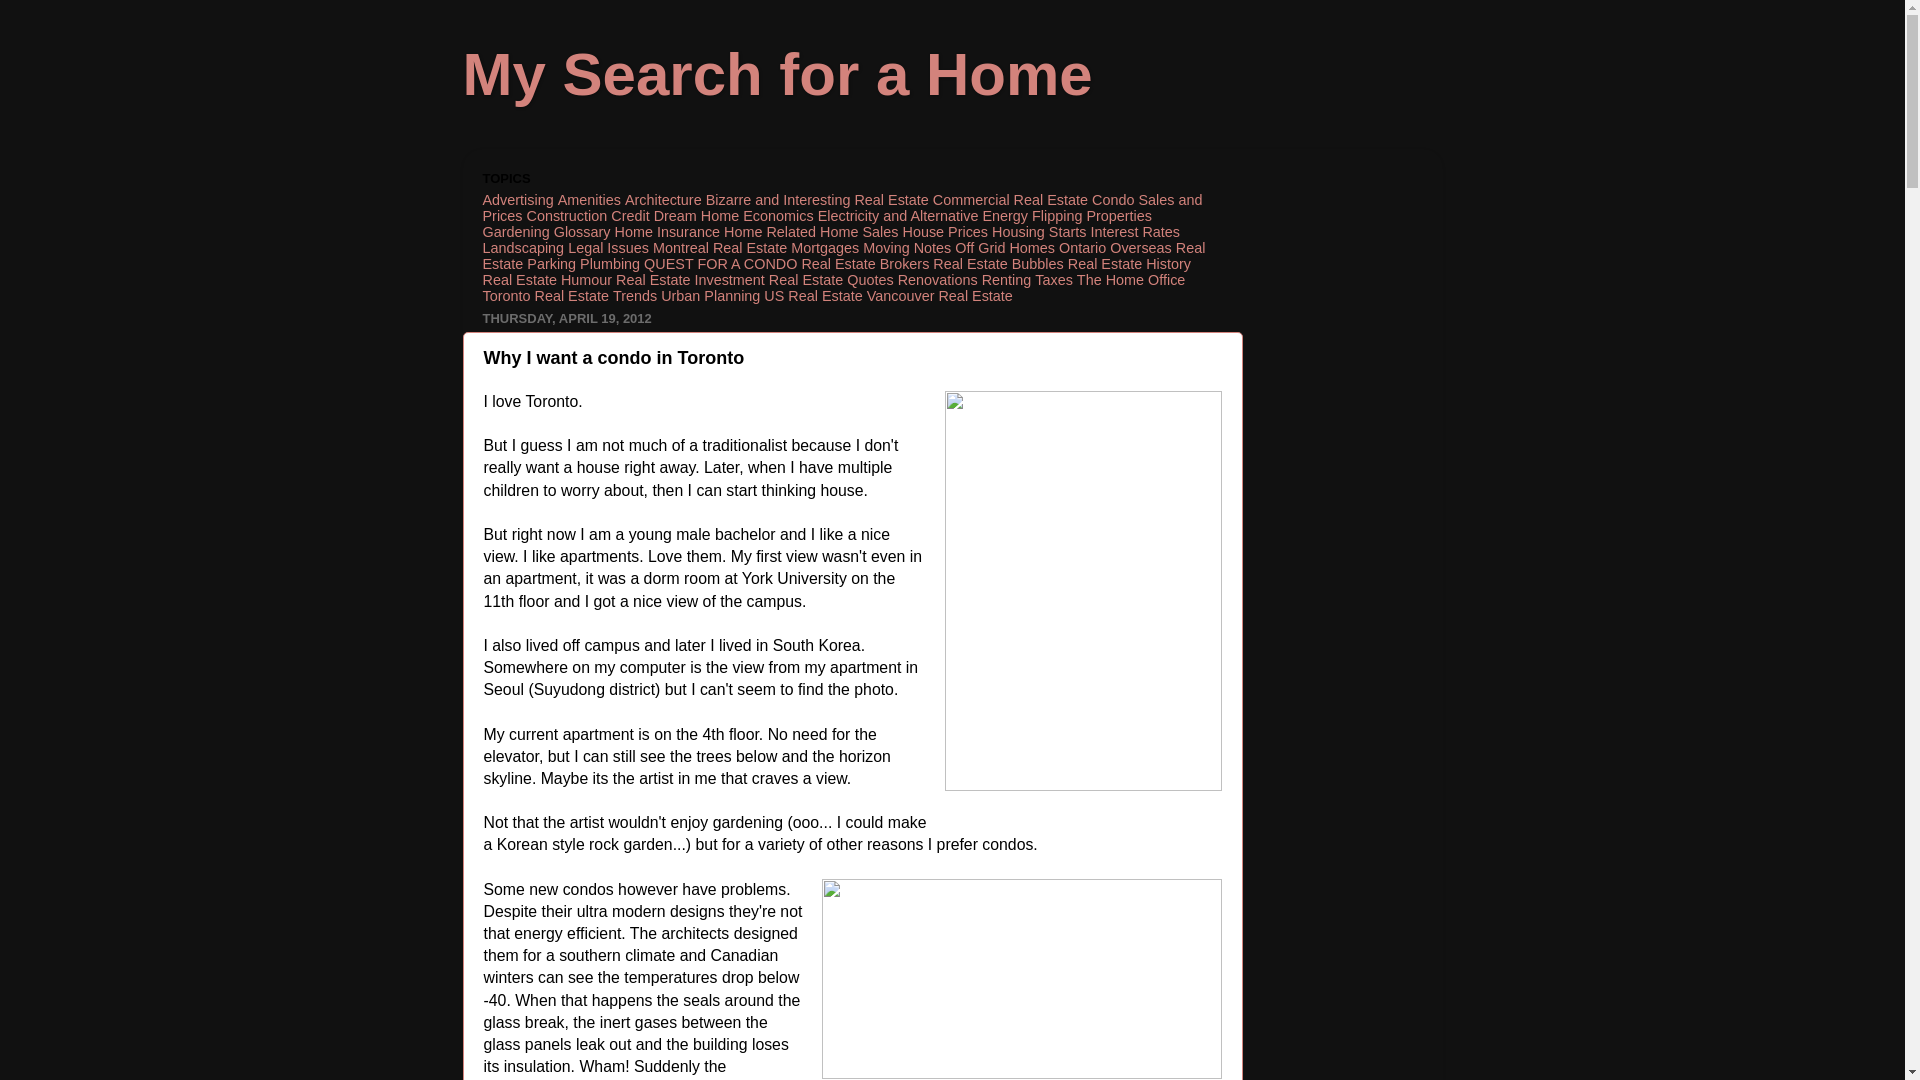  What do you see at coordinates (1039, 231) in the screenshot?
I see `Housing Starts` at bounding box center [1039, 231].